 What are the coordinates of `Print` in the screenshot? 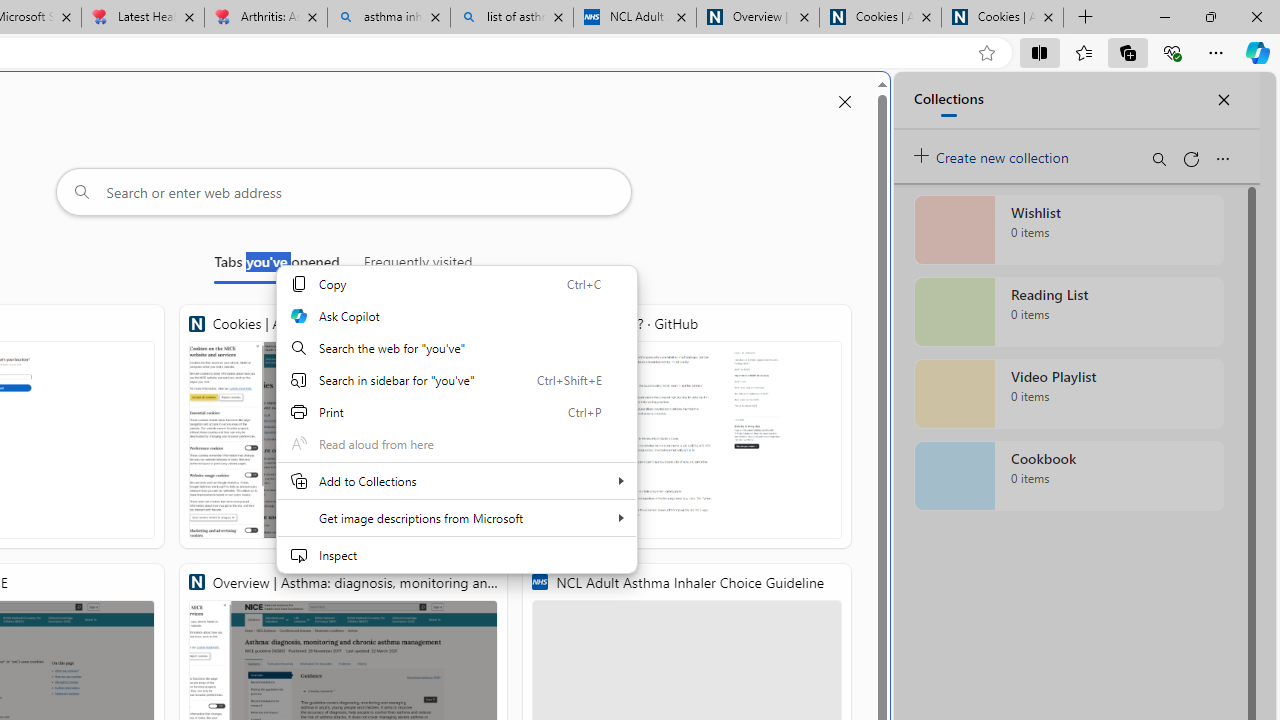 It's located at (456, 412).